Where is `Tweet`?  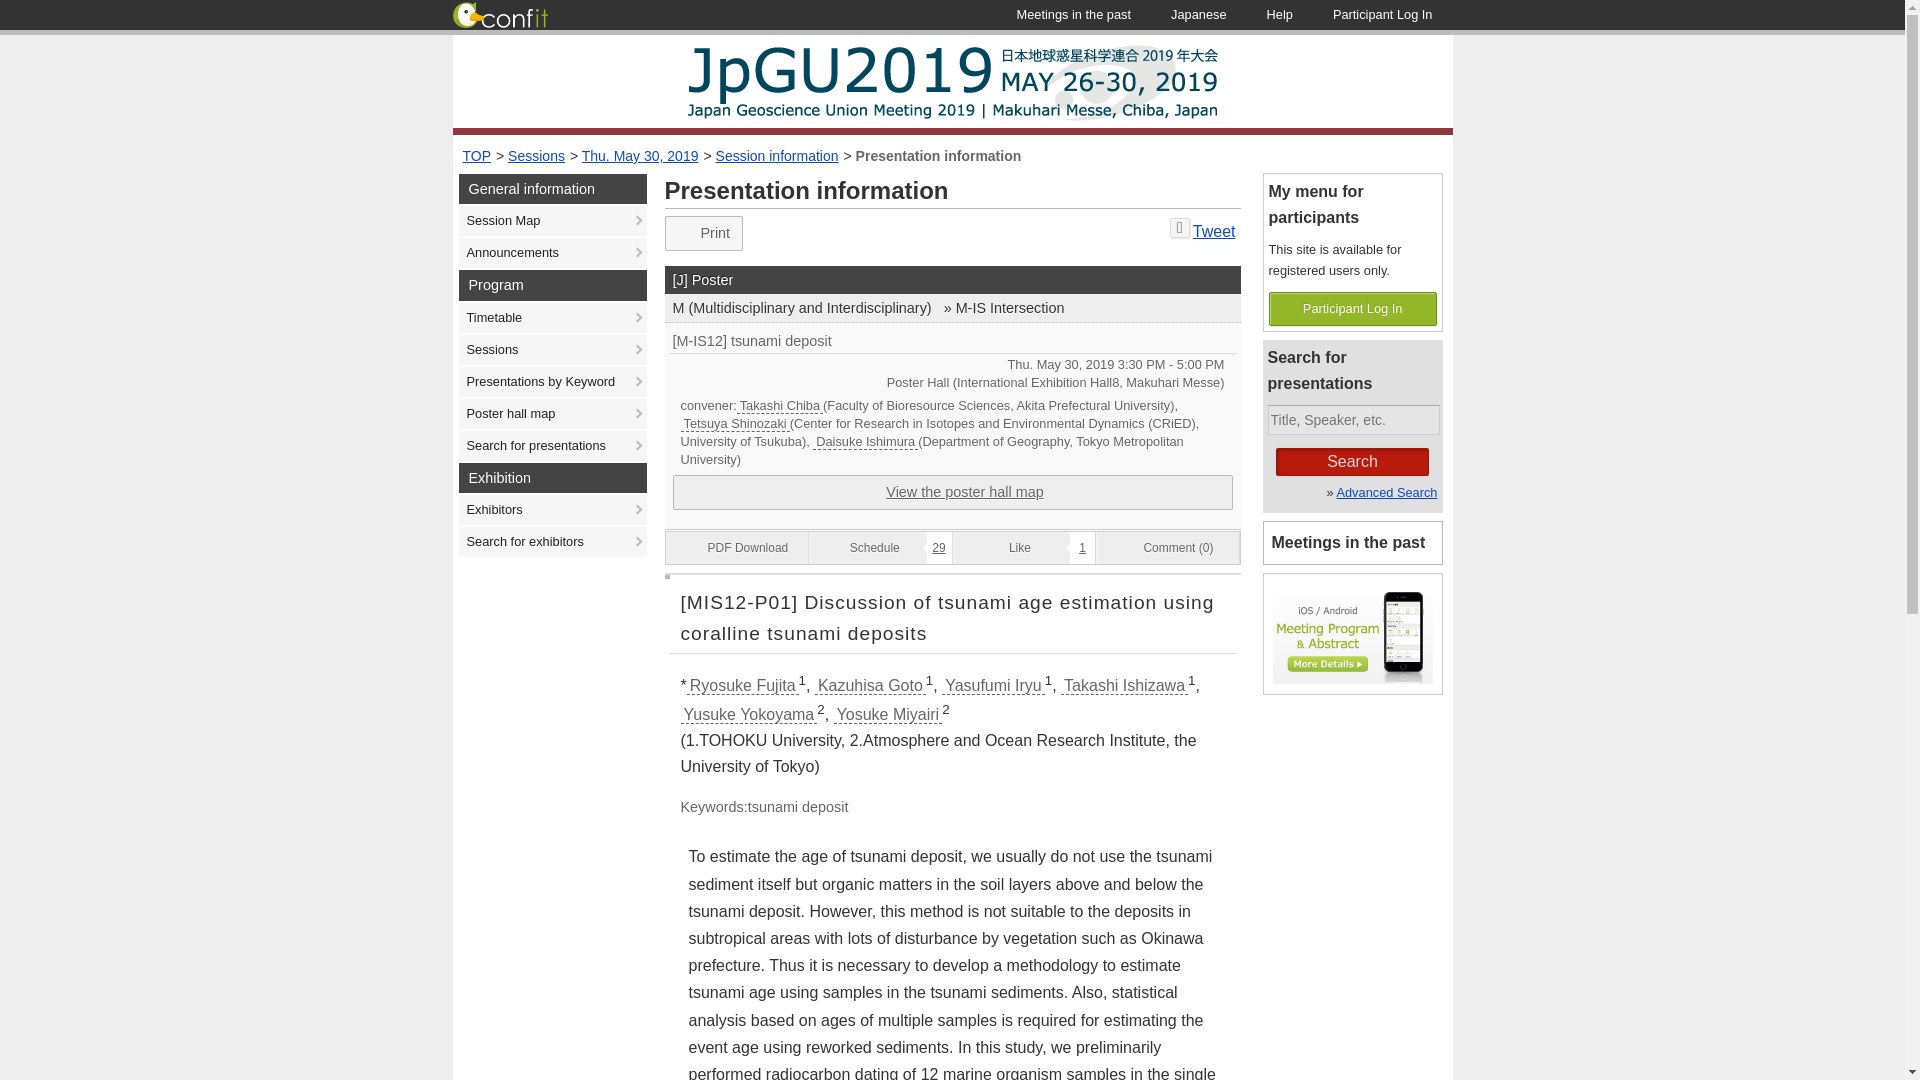
Tweet is located at coordinates (1214, 230).